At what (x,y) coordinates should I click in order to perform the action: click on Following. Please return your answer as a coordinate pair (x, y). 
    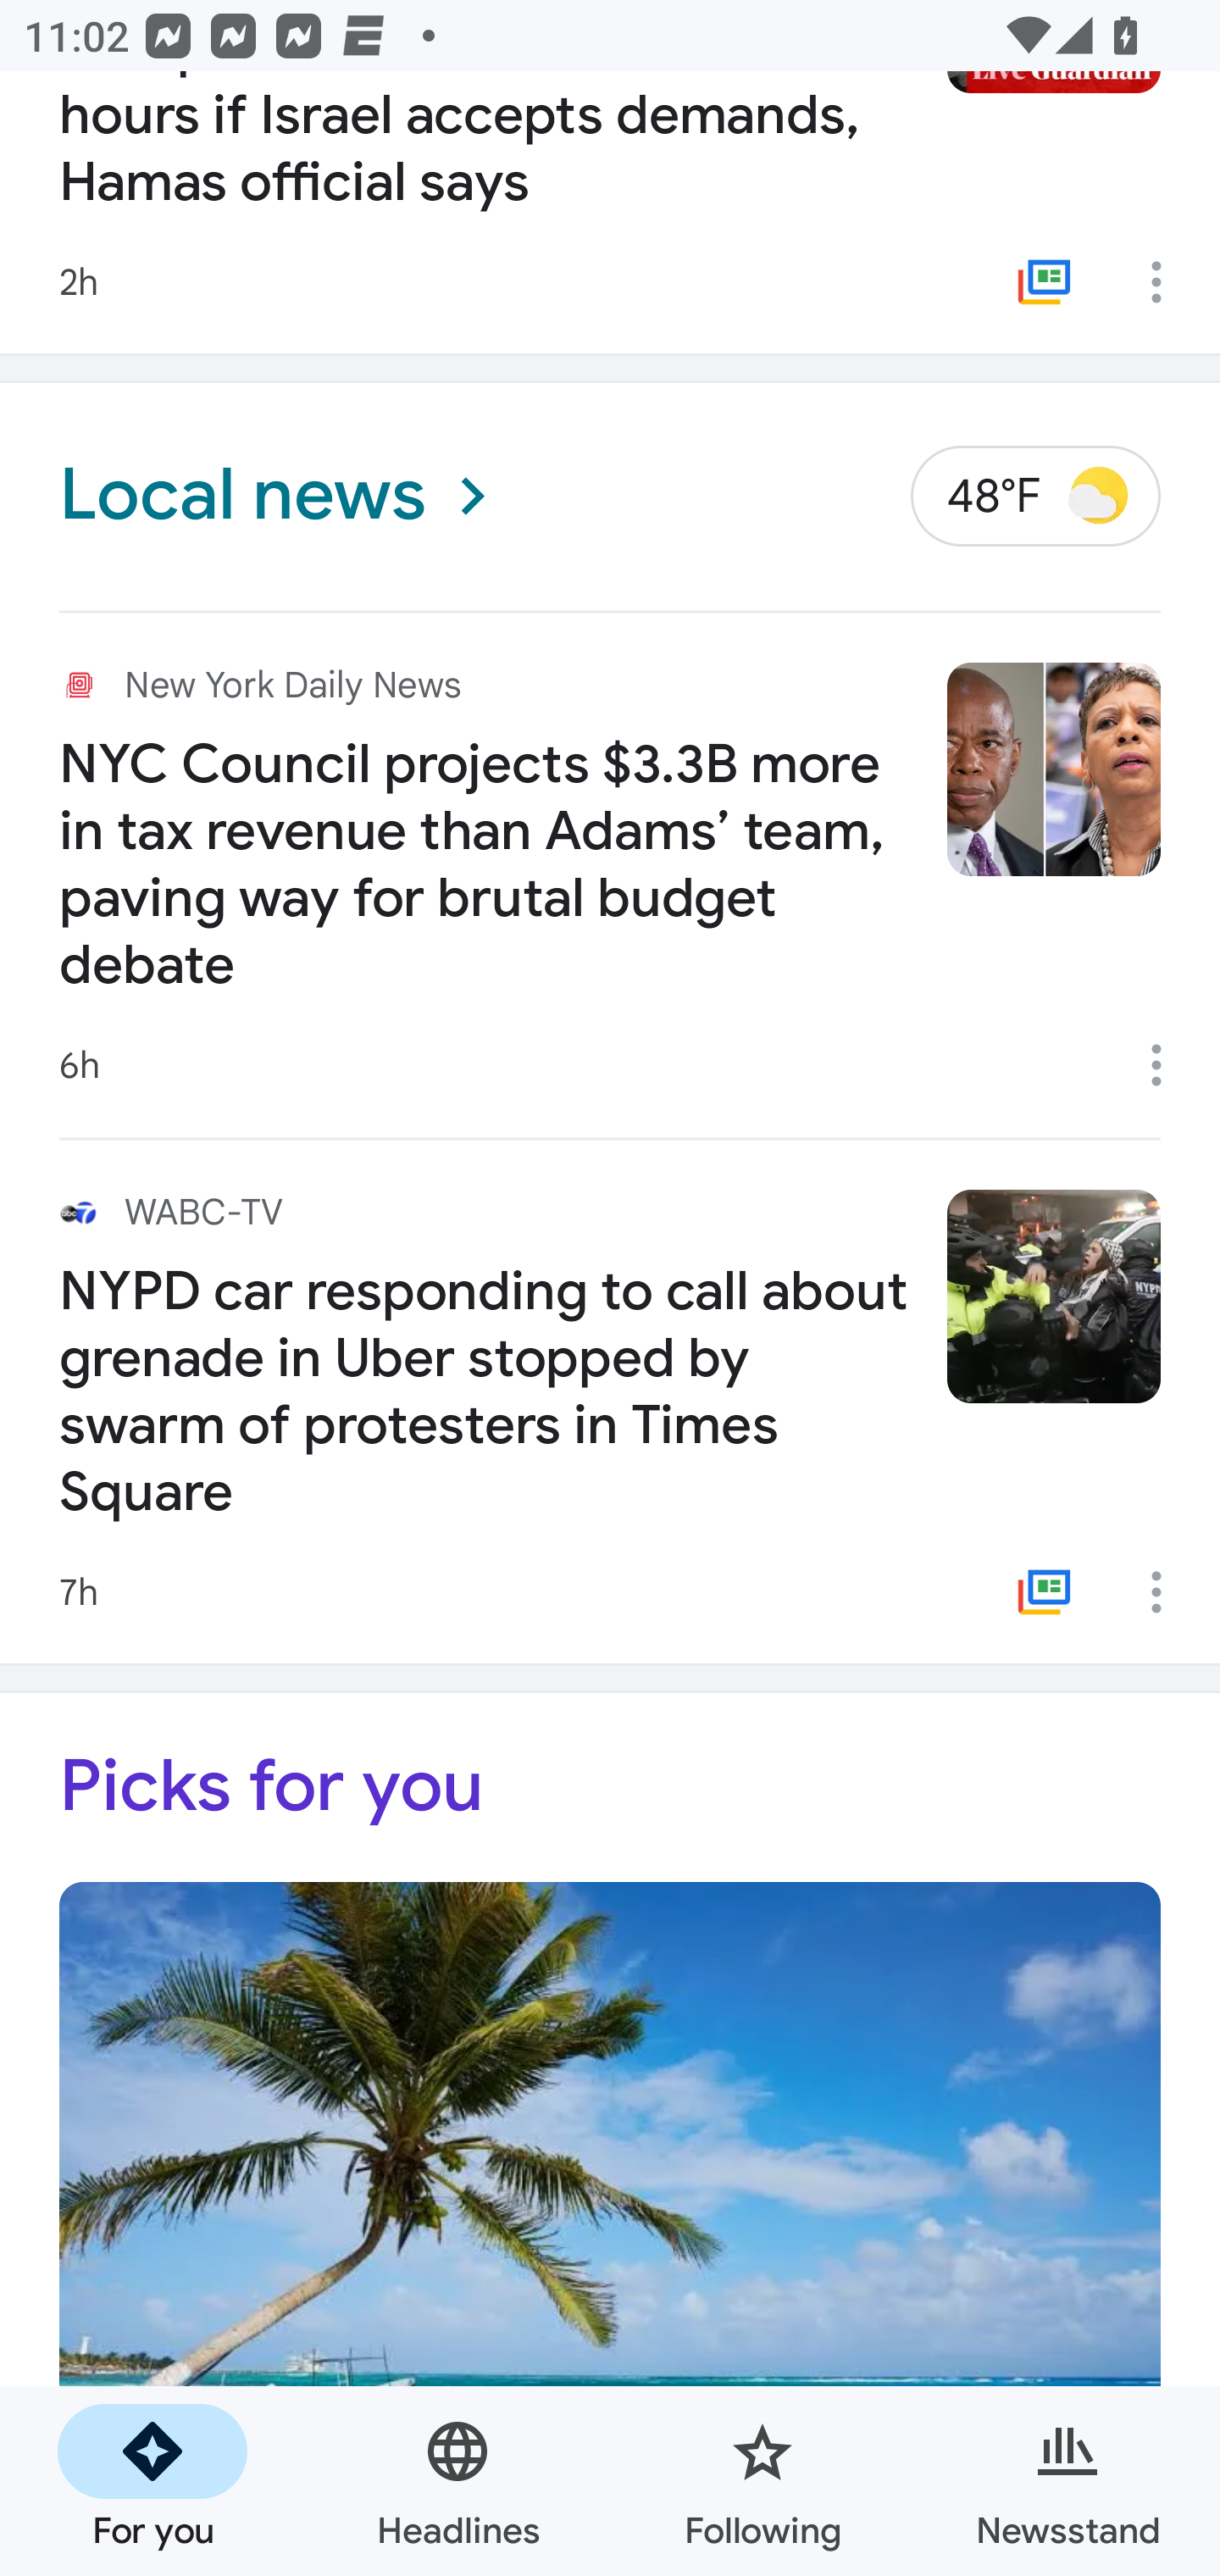
    Looking at the image, I should click on (762, 2481).